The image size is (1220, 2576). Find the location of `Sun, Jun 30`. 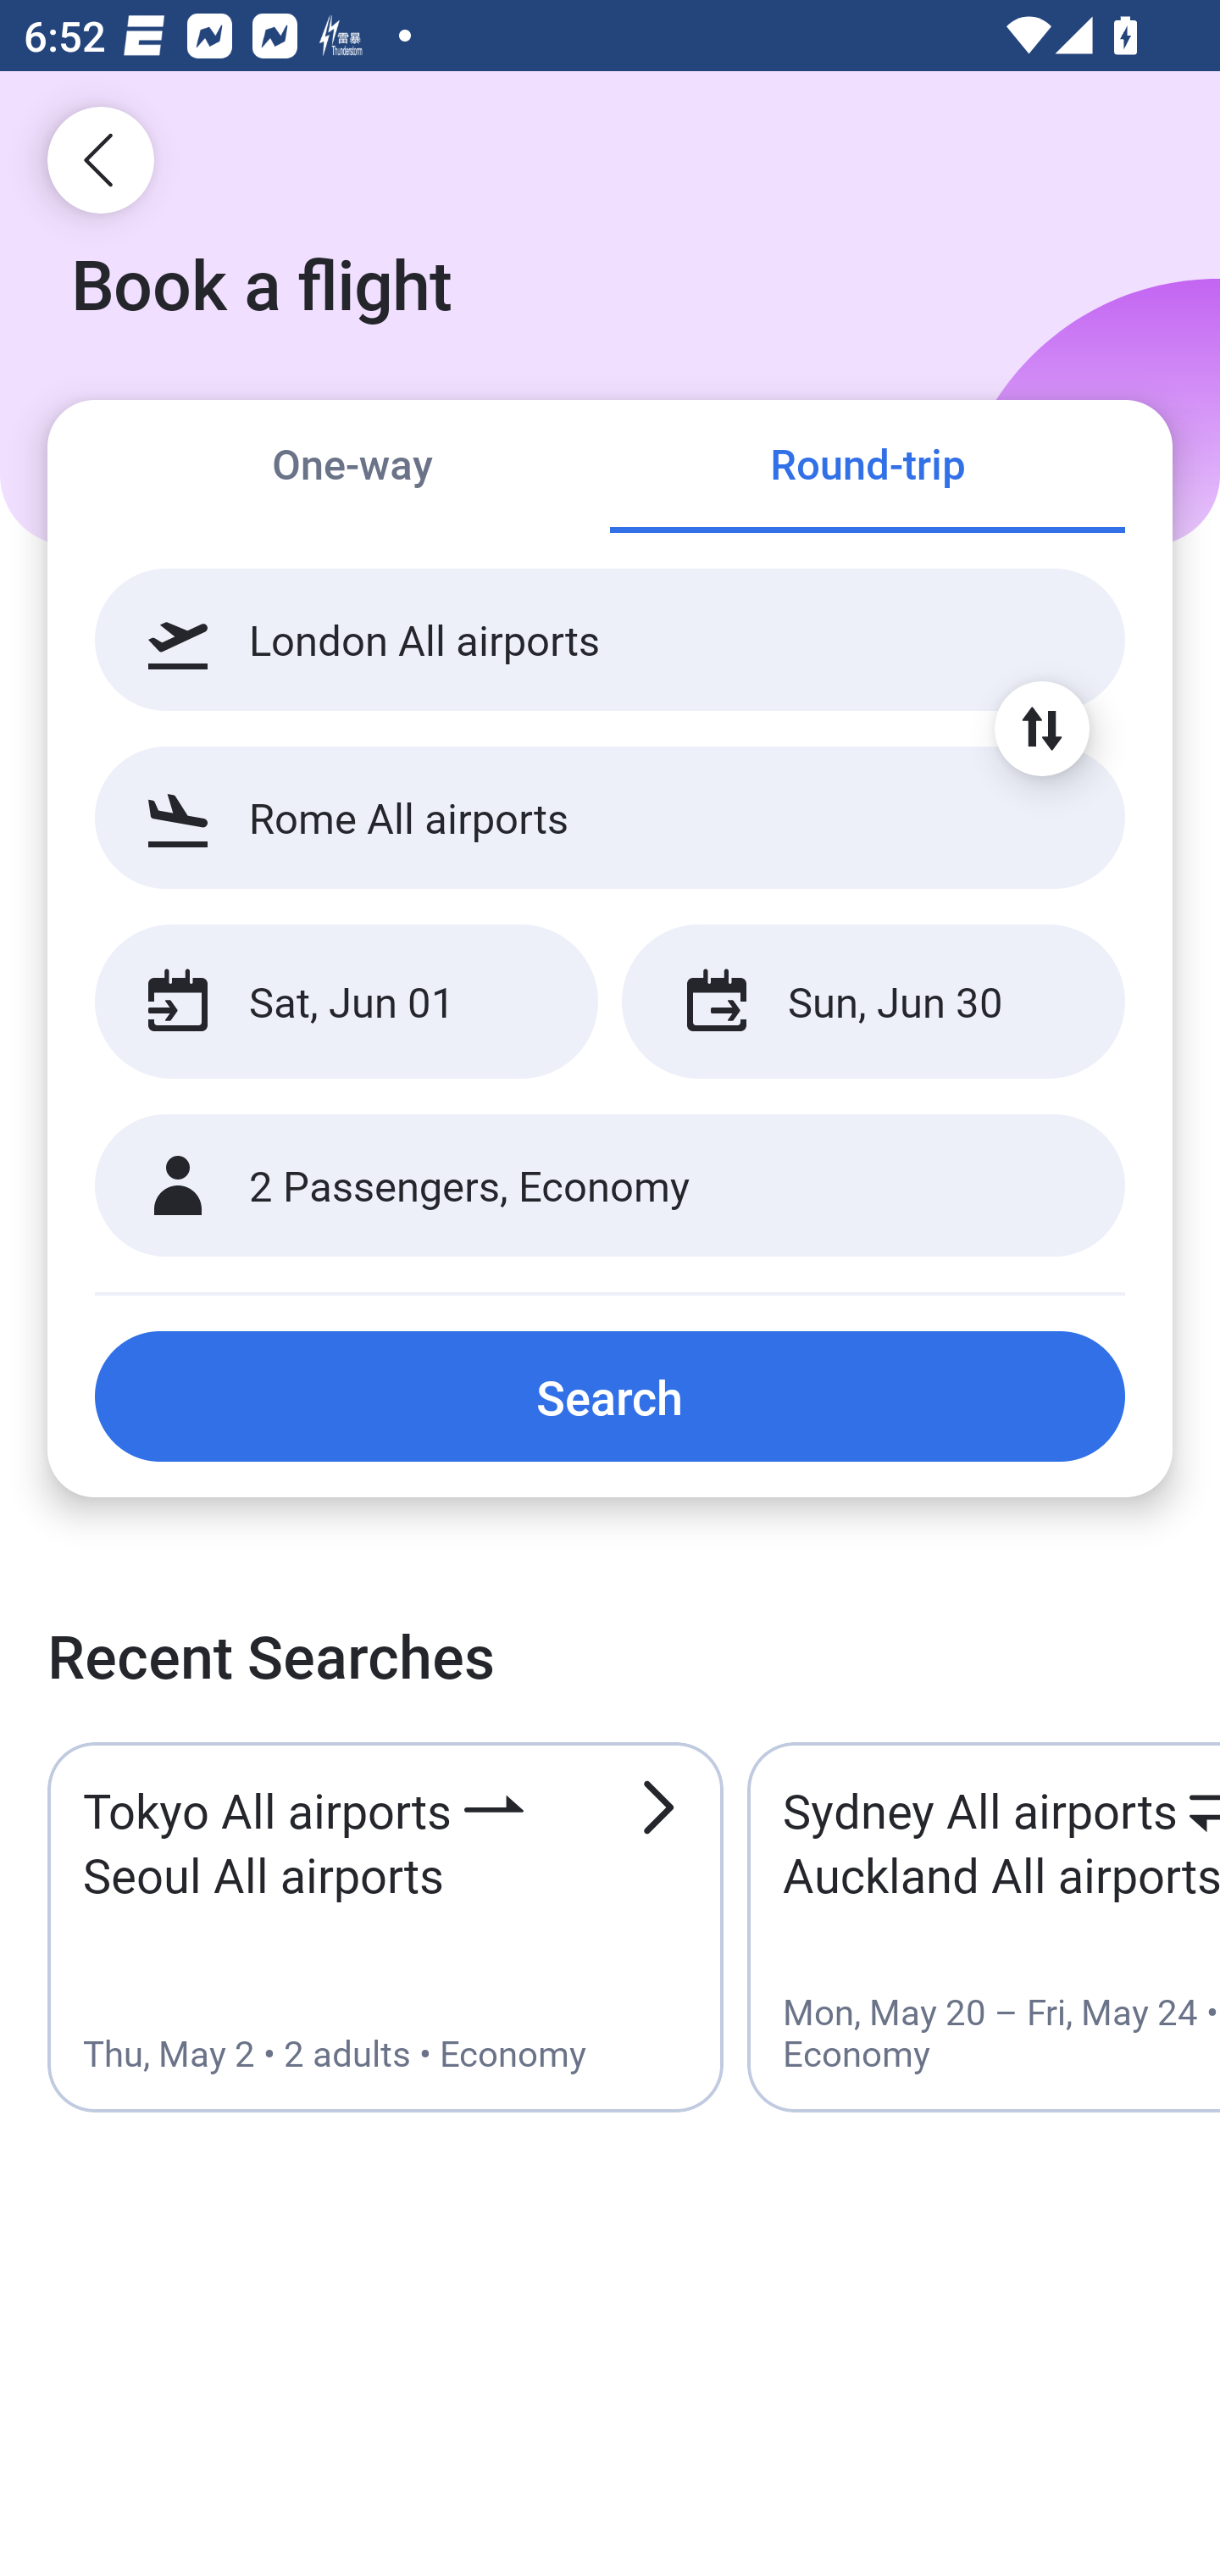

Sun, Jun 30 is located at coordinates (873, 1002).